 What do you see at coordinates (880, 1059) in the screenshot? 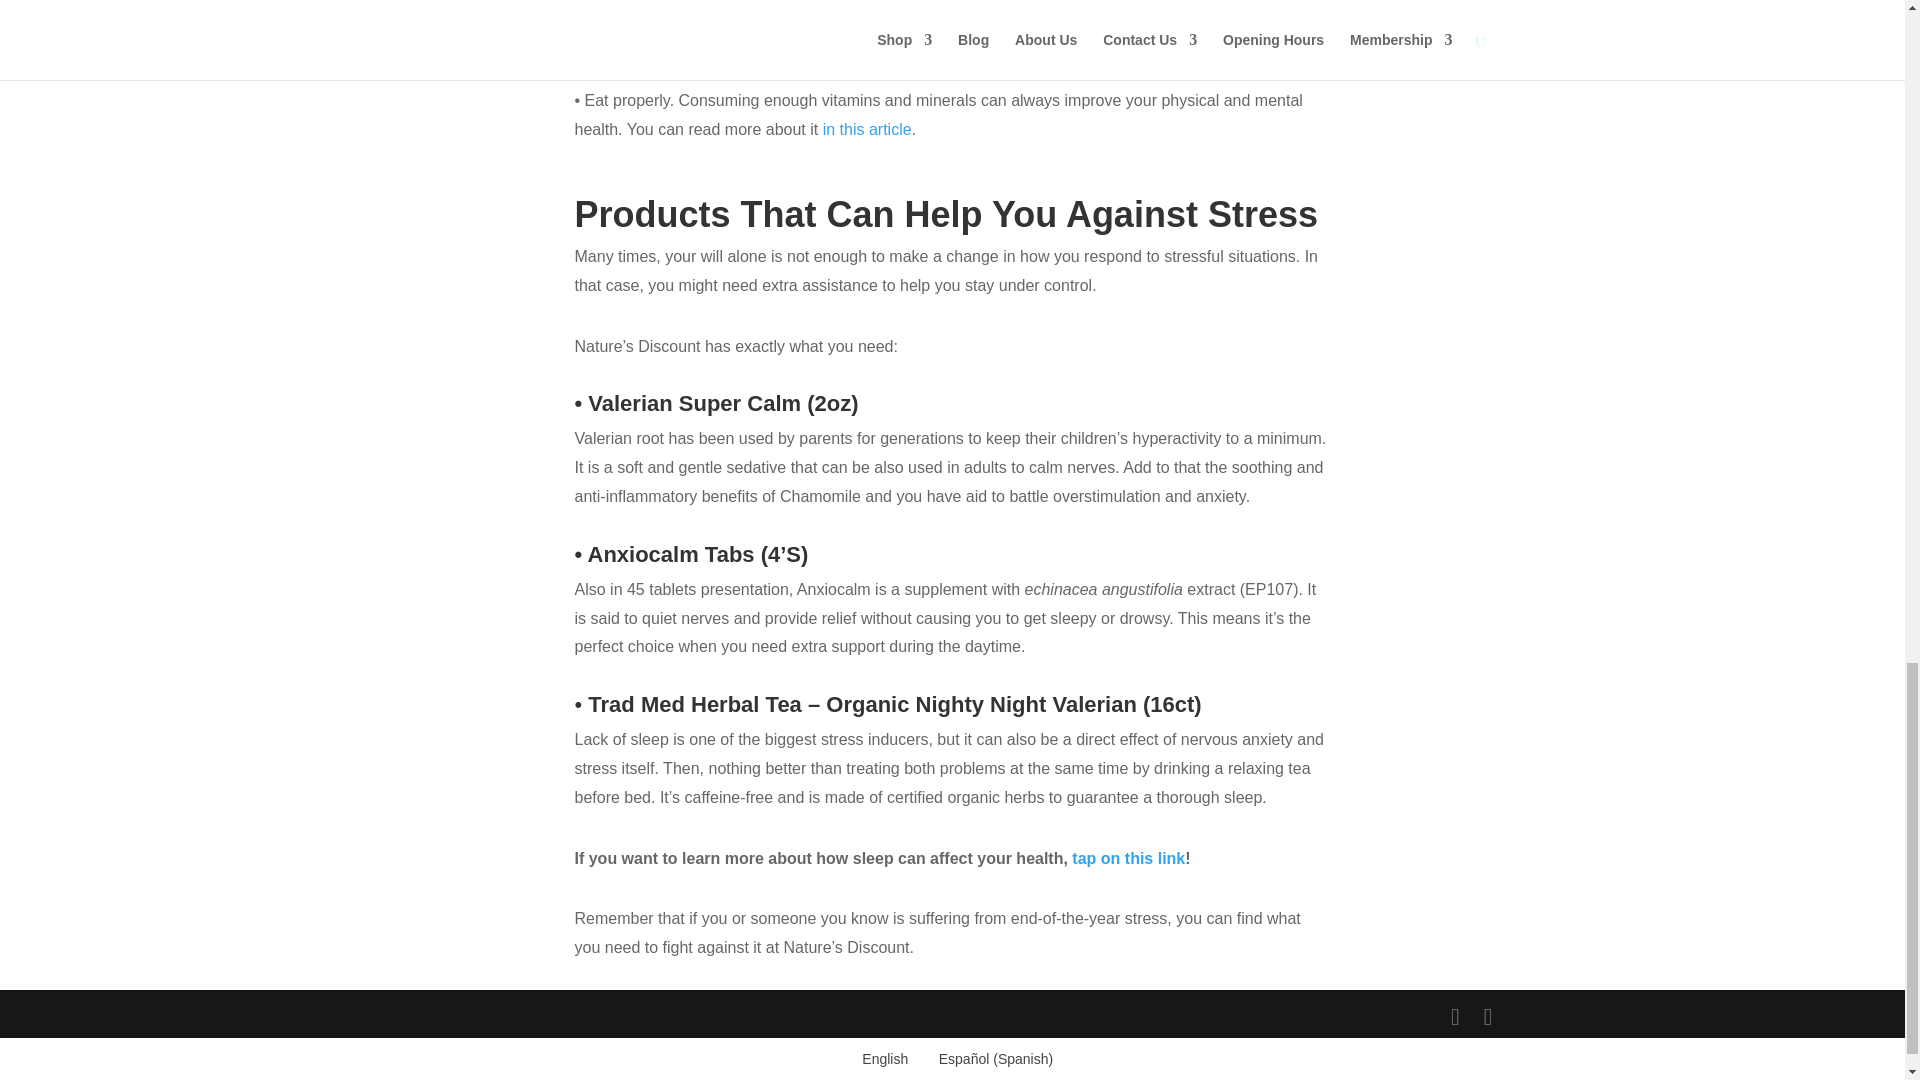
I see `English` at bounding box center [880, 1059].